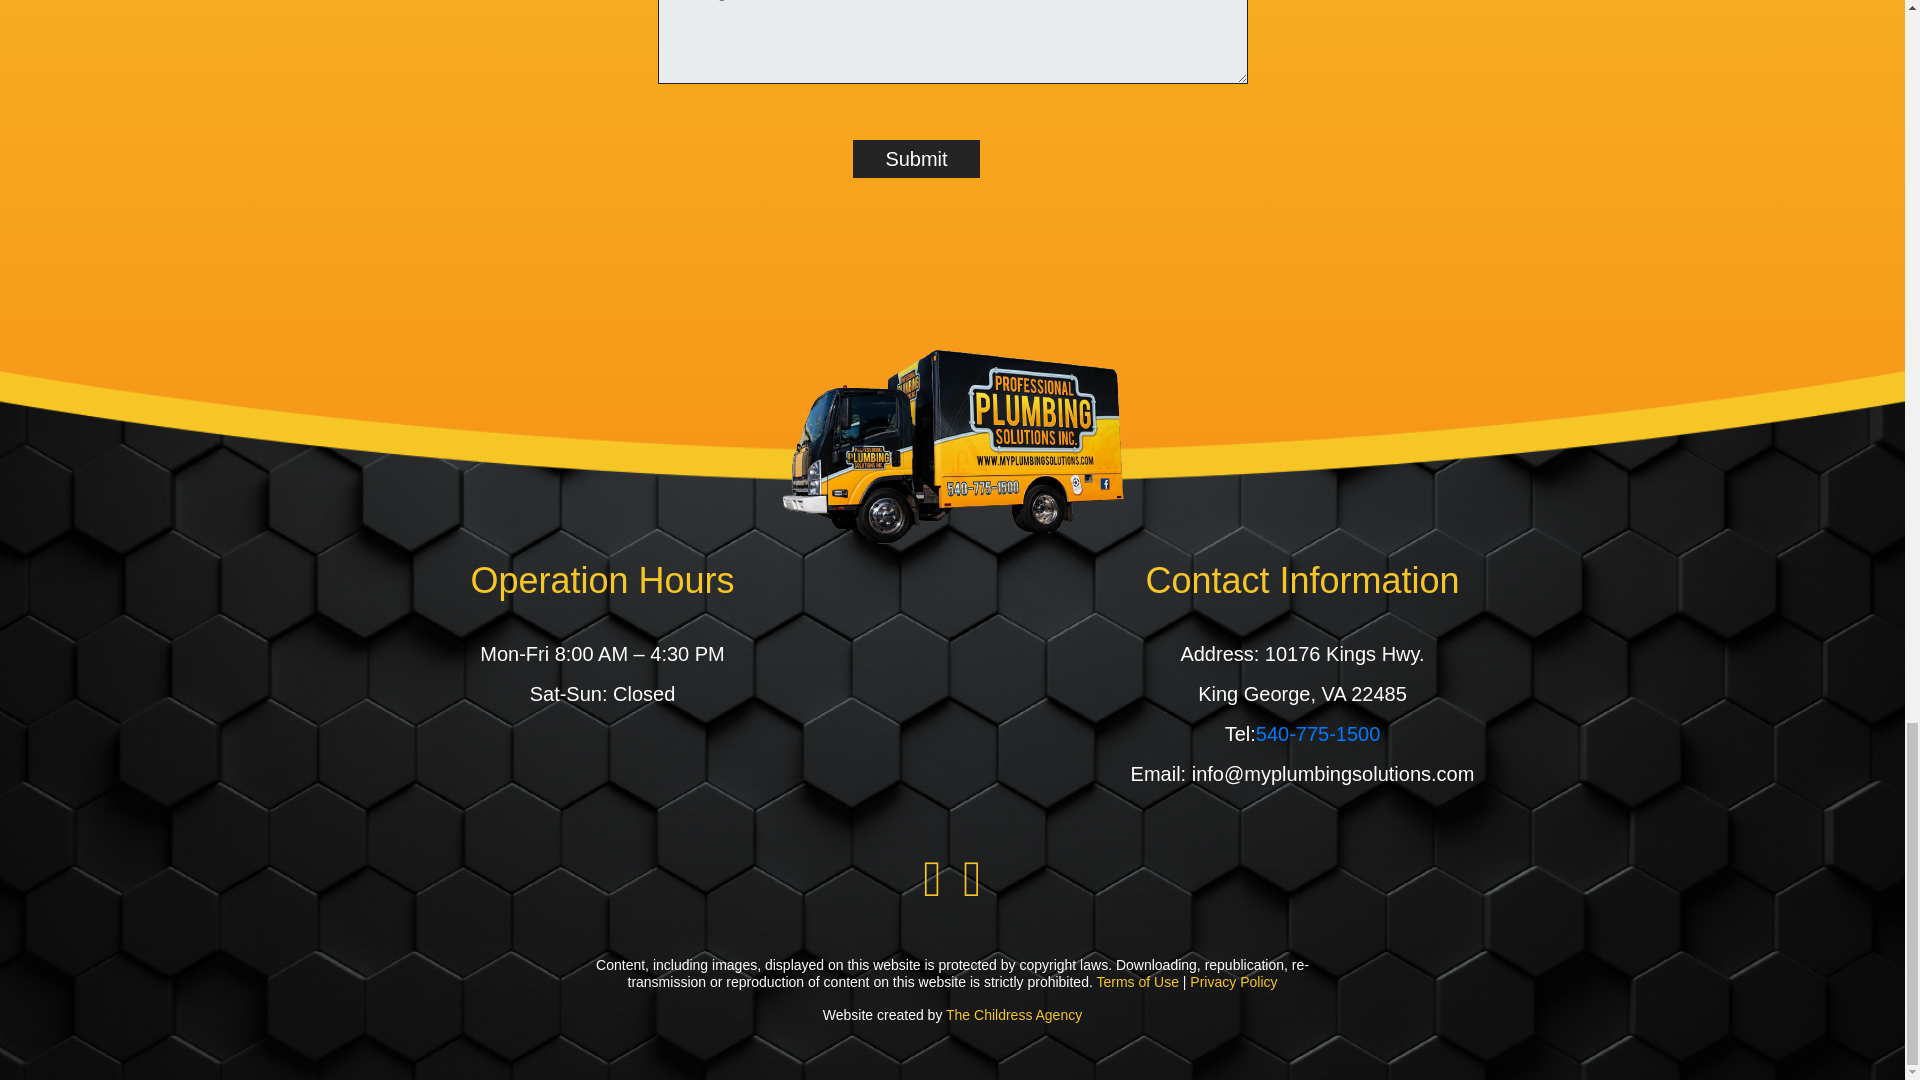  Describe the element at coordinates (1014, 1014) in the screenshot. I see `The Childress Agency` at that location.